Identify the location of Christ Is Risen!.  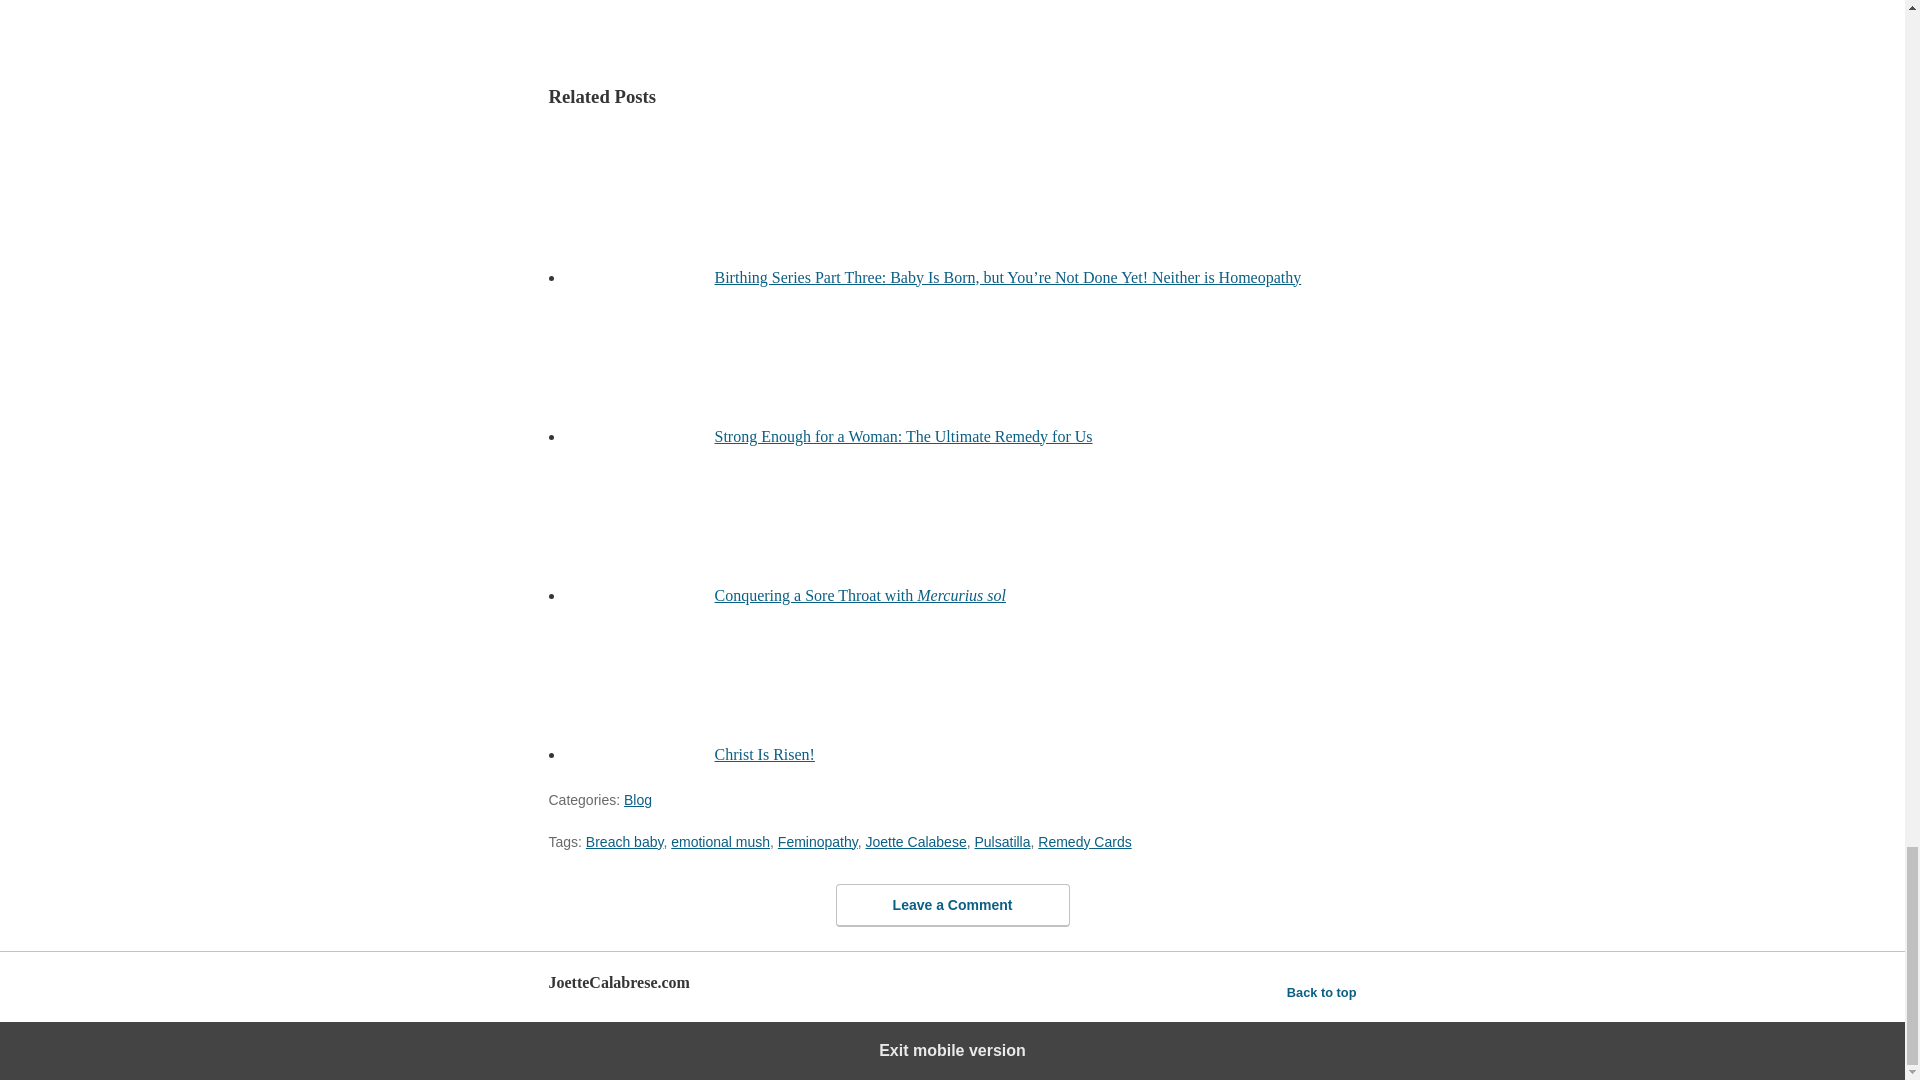
(764, 754).